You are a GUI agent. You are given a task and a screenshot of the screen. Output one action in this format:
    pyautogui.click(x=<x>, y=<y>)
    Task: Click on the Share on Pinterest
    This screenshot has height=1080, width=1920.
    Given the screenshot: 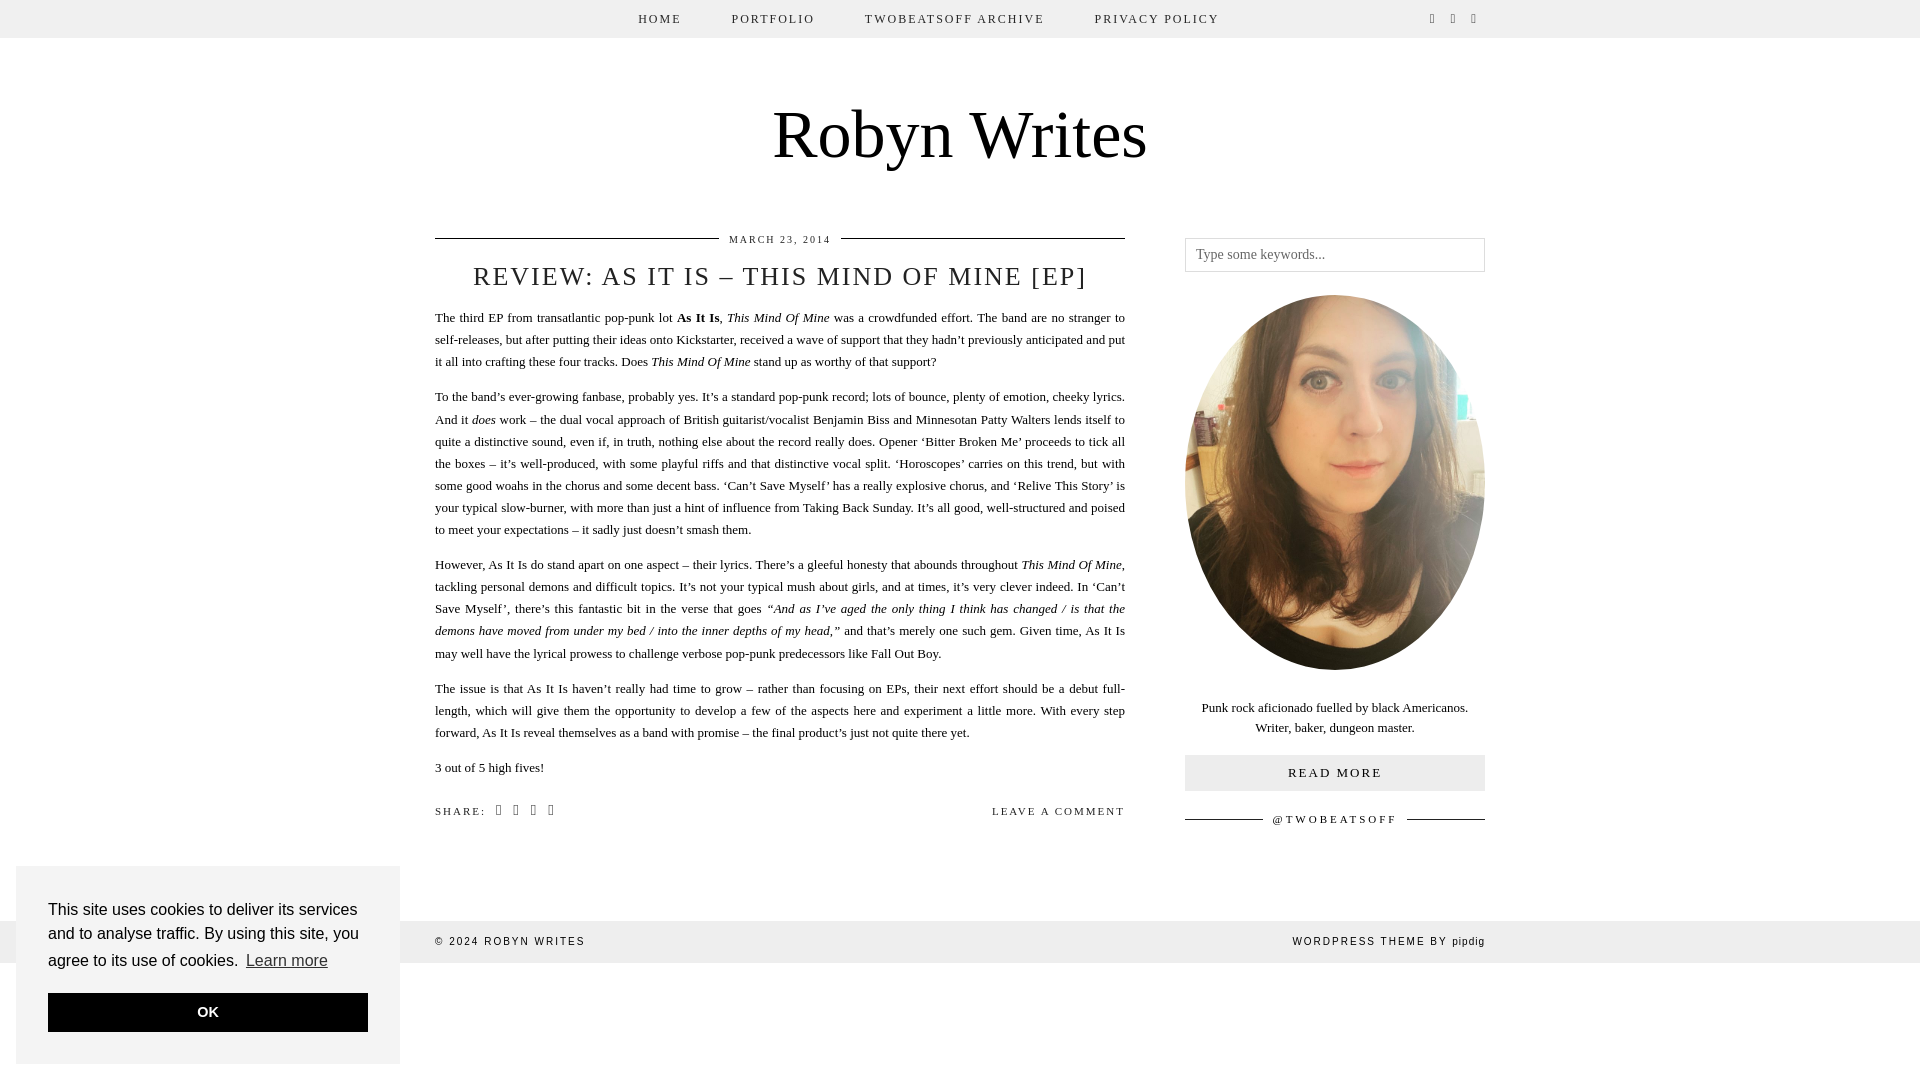 What is the action you would take?
    pyautogui.click(x=534, y=811)
    